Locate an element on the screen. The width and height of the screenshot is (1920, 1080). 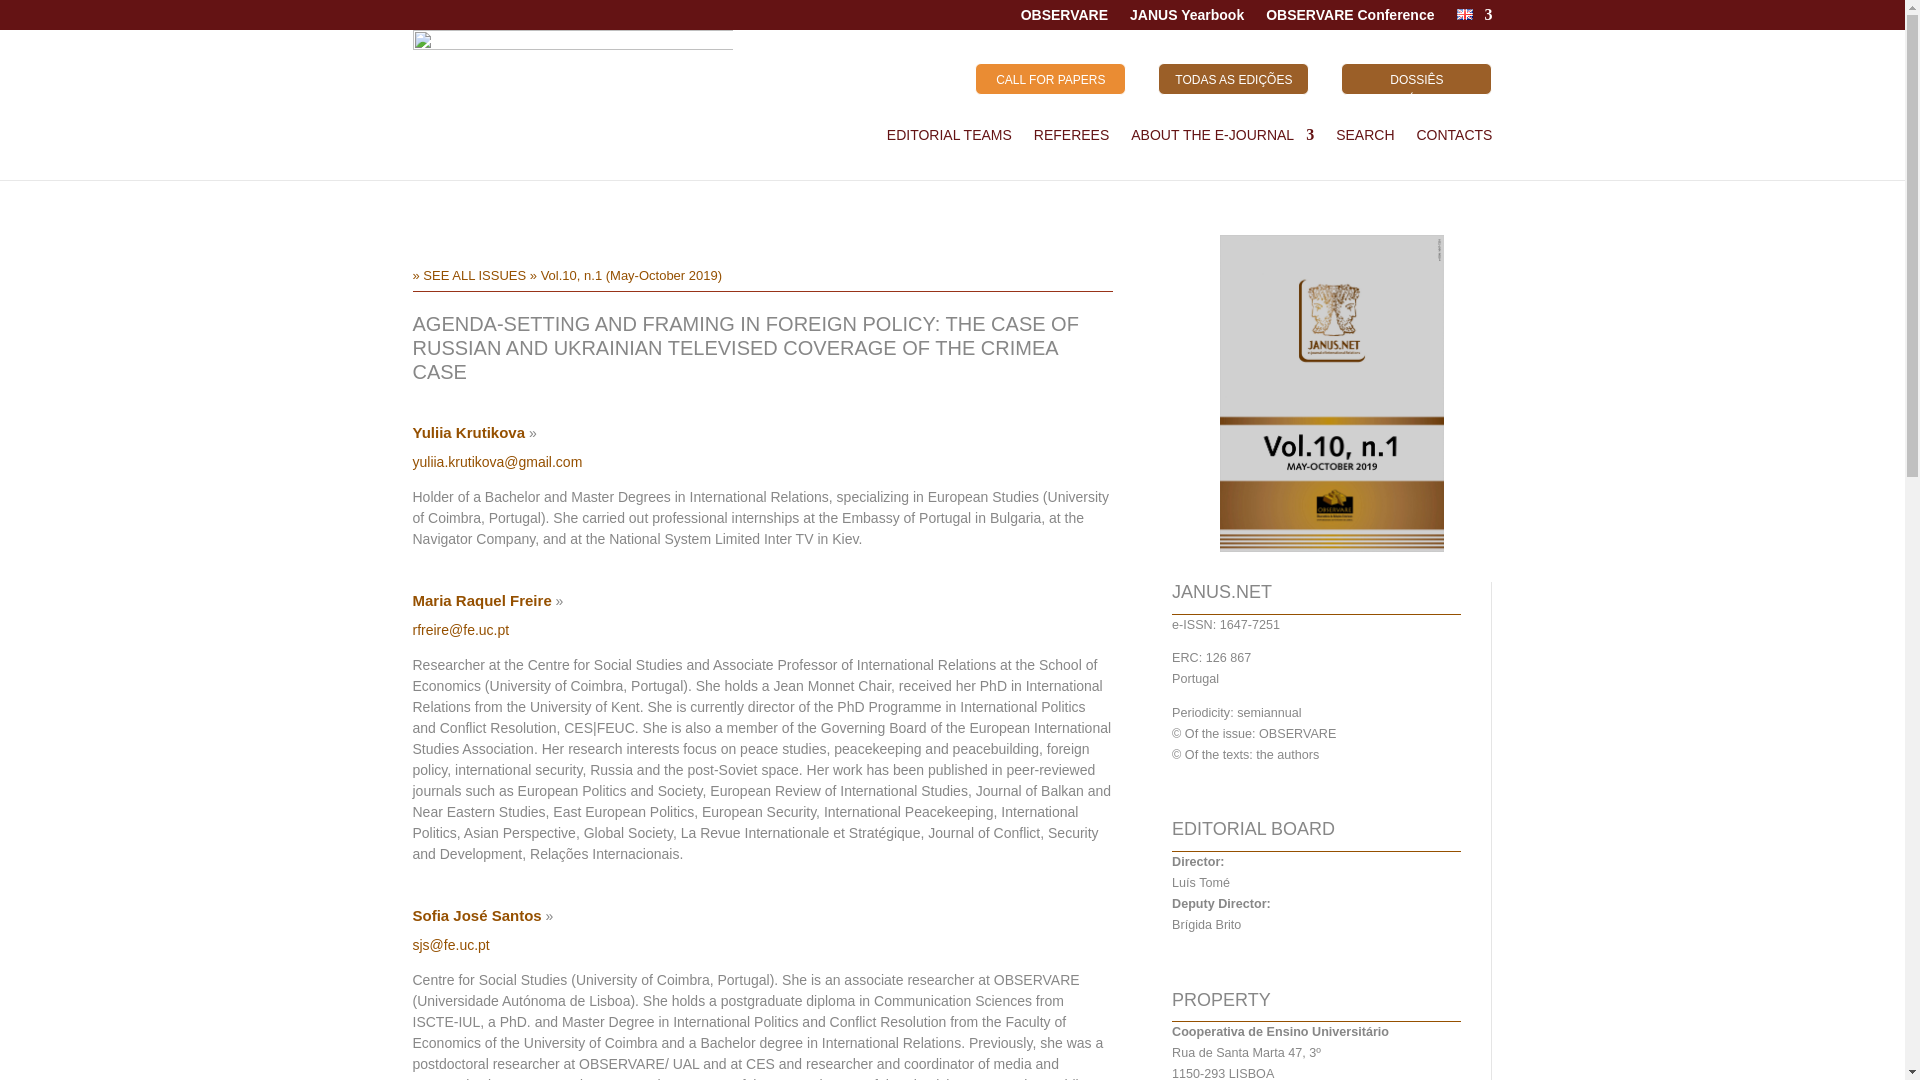
REFEREES is located at coordinates (1072, 139).